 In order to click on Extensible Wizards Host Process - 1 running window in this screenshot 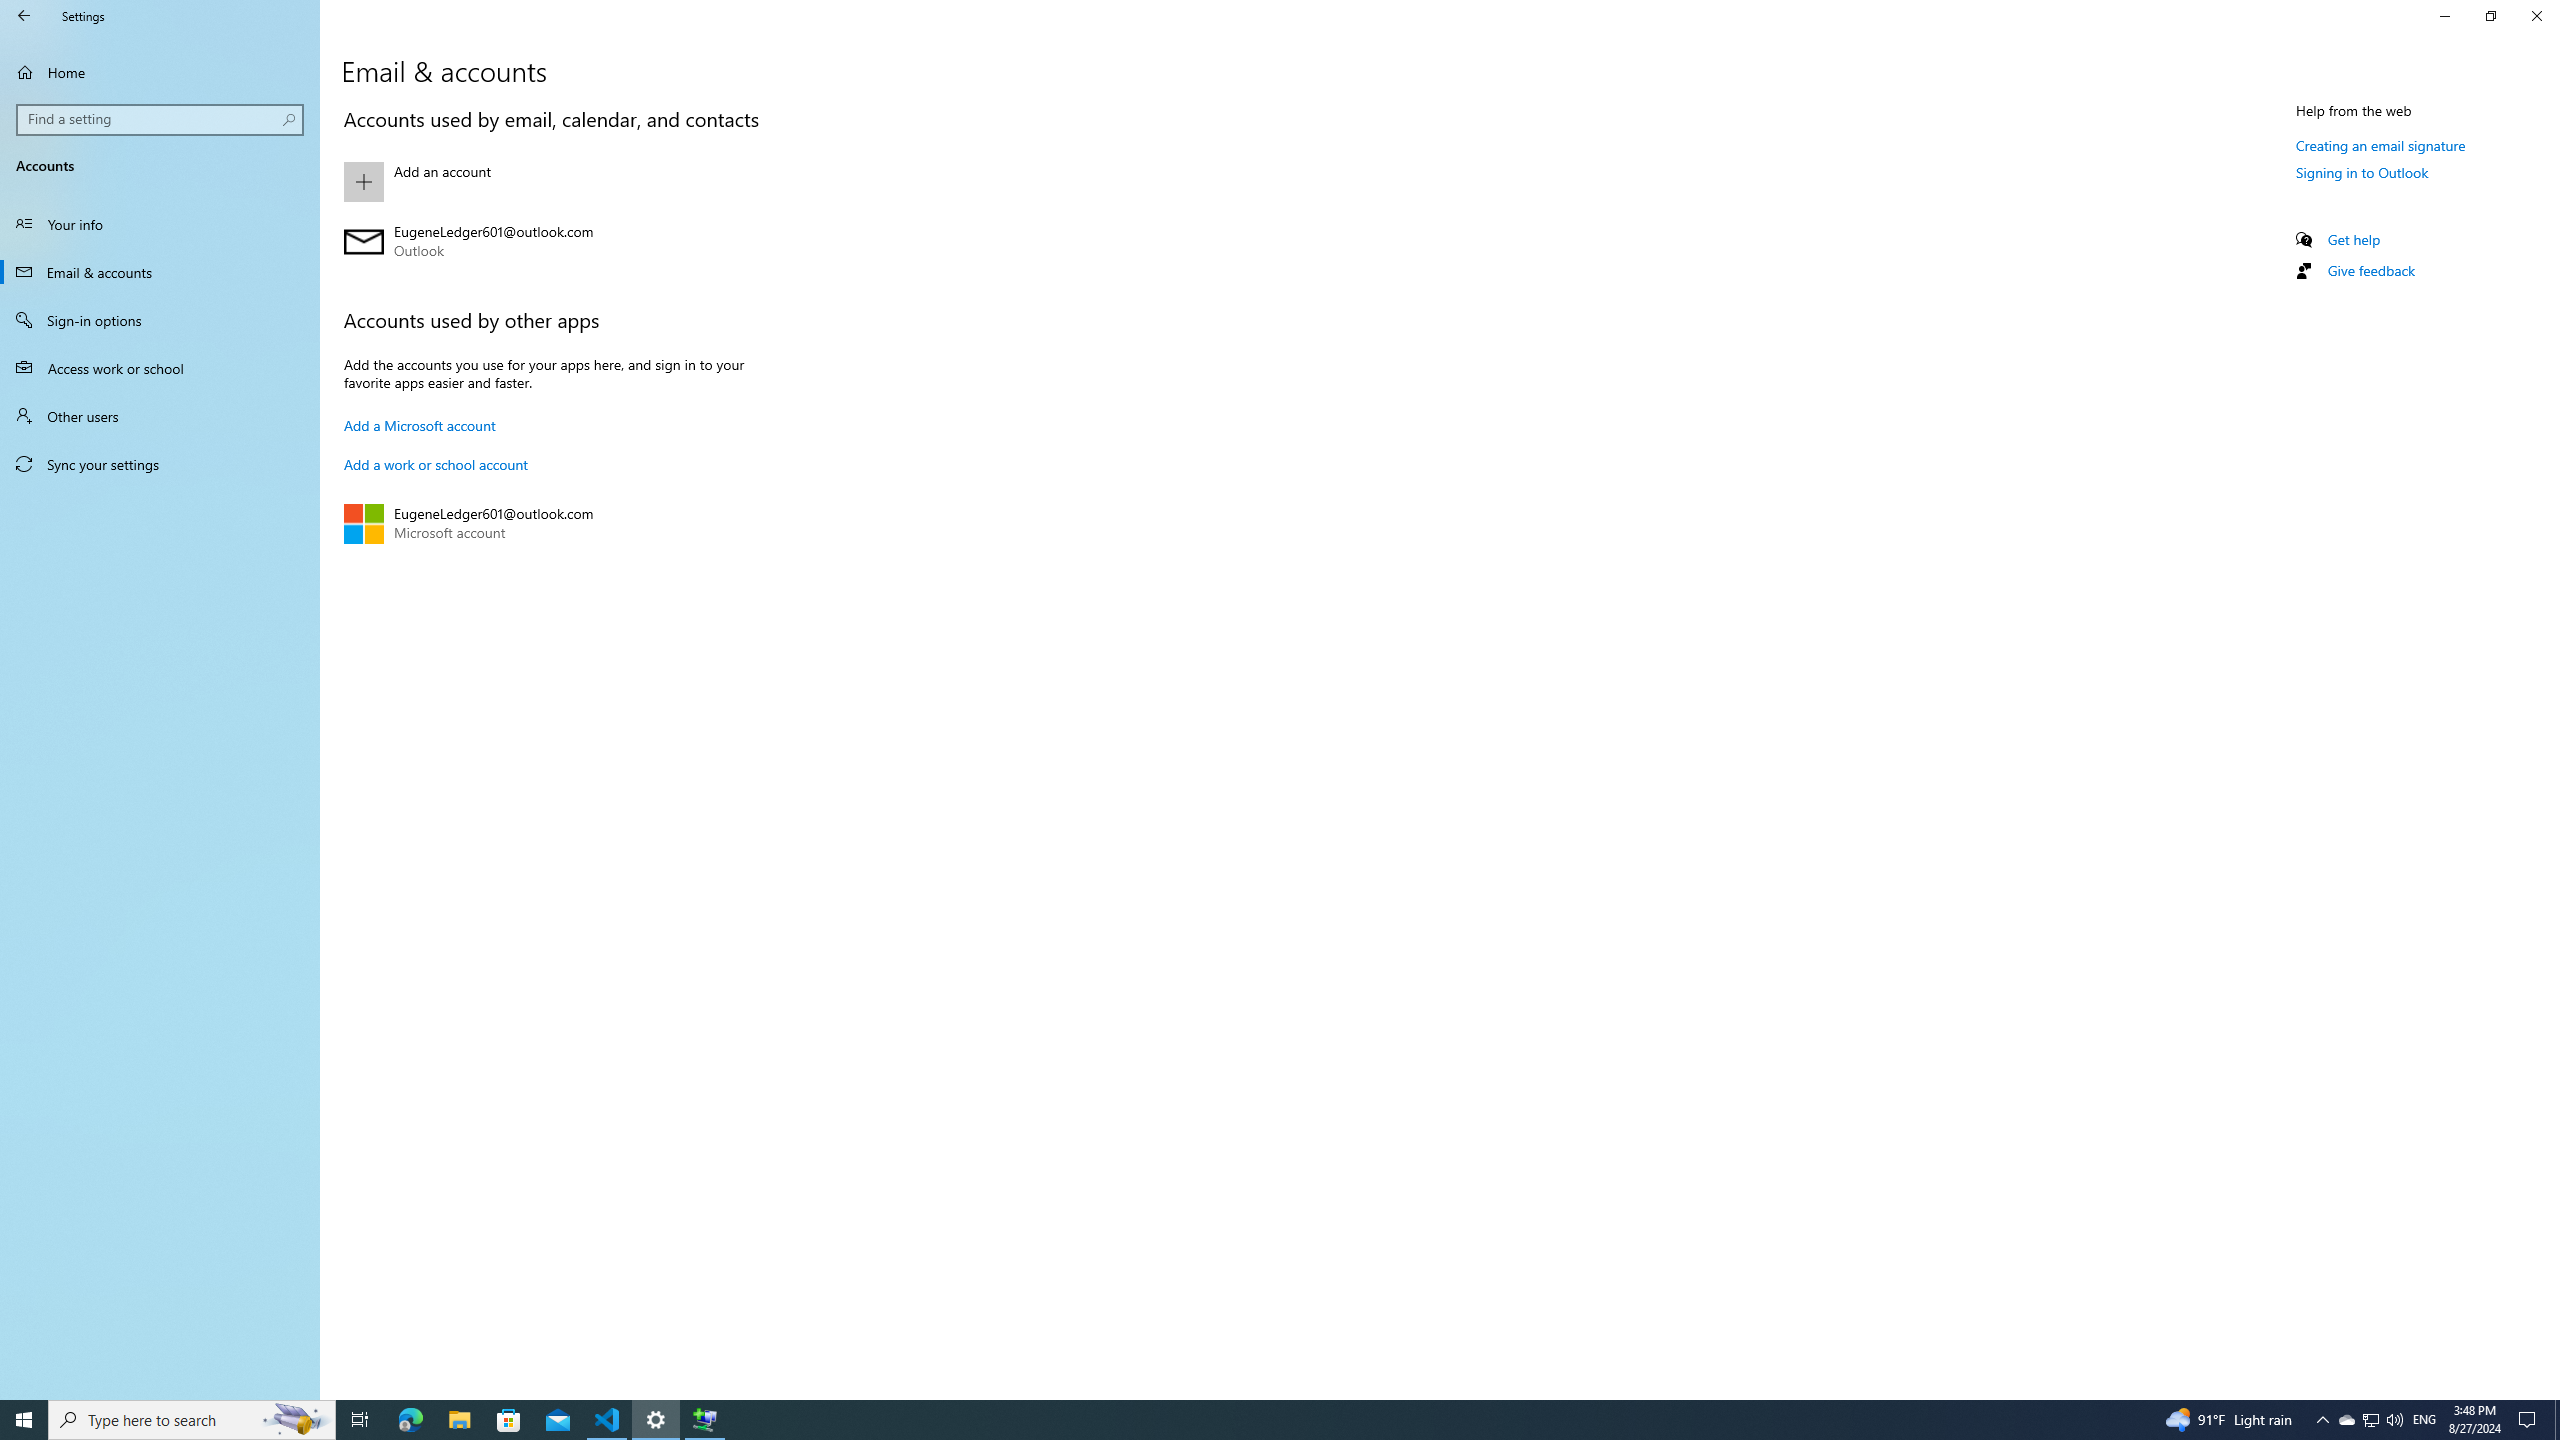, I will do `click(704, 1420)`.